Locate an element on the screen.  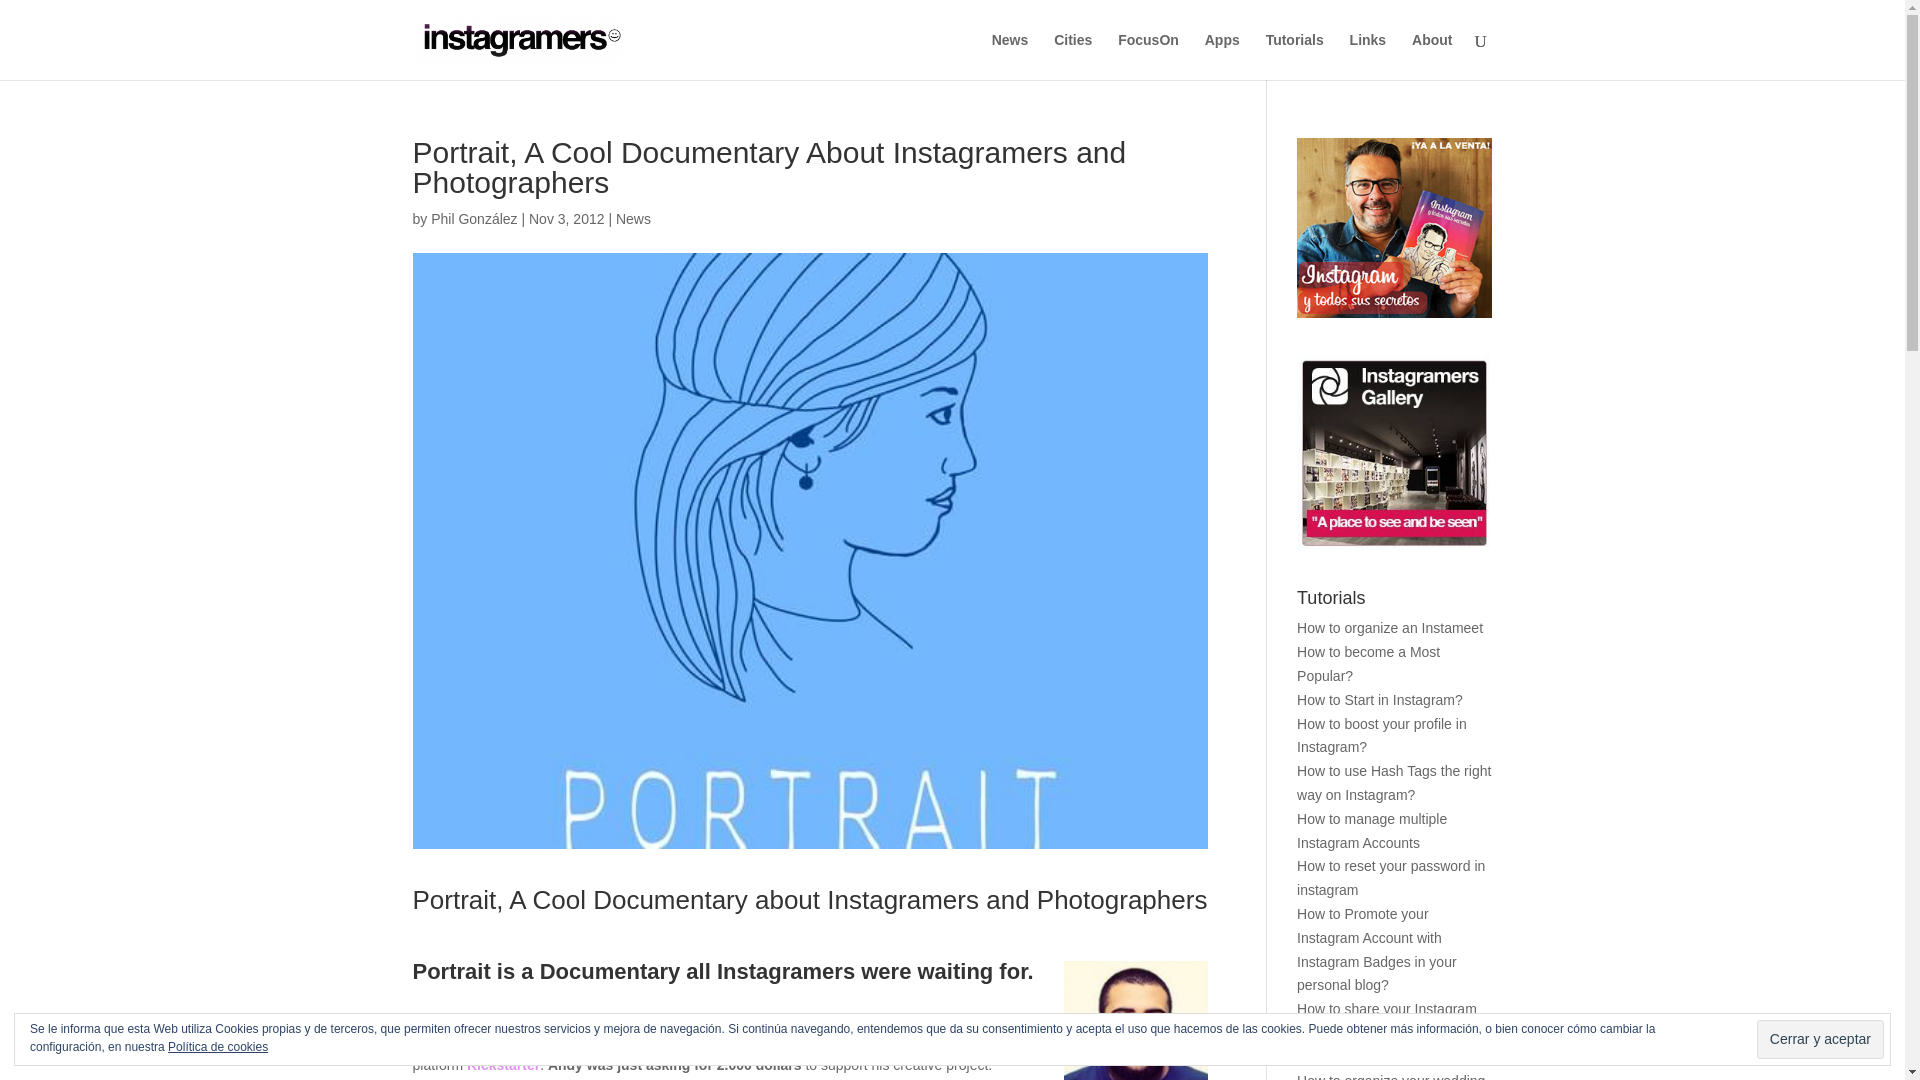
Cerrar y aceptar is located at coordinates (1820, 1039).